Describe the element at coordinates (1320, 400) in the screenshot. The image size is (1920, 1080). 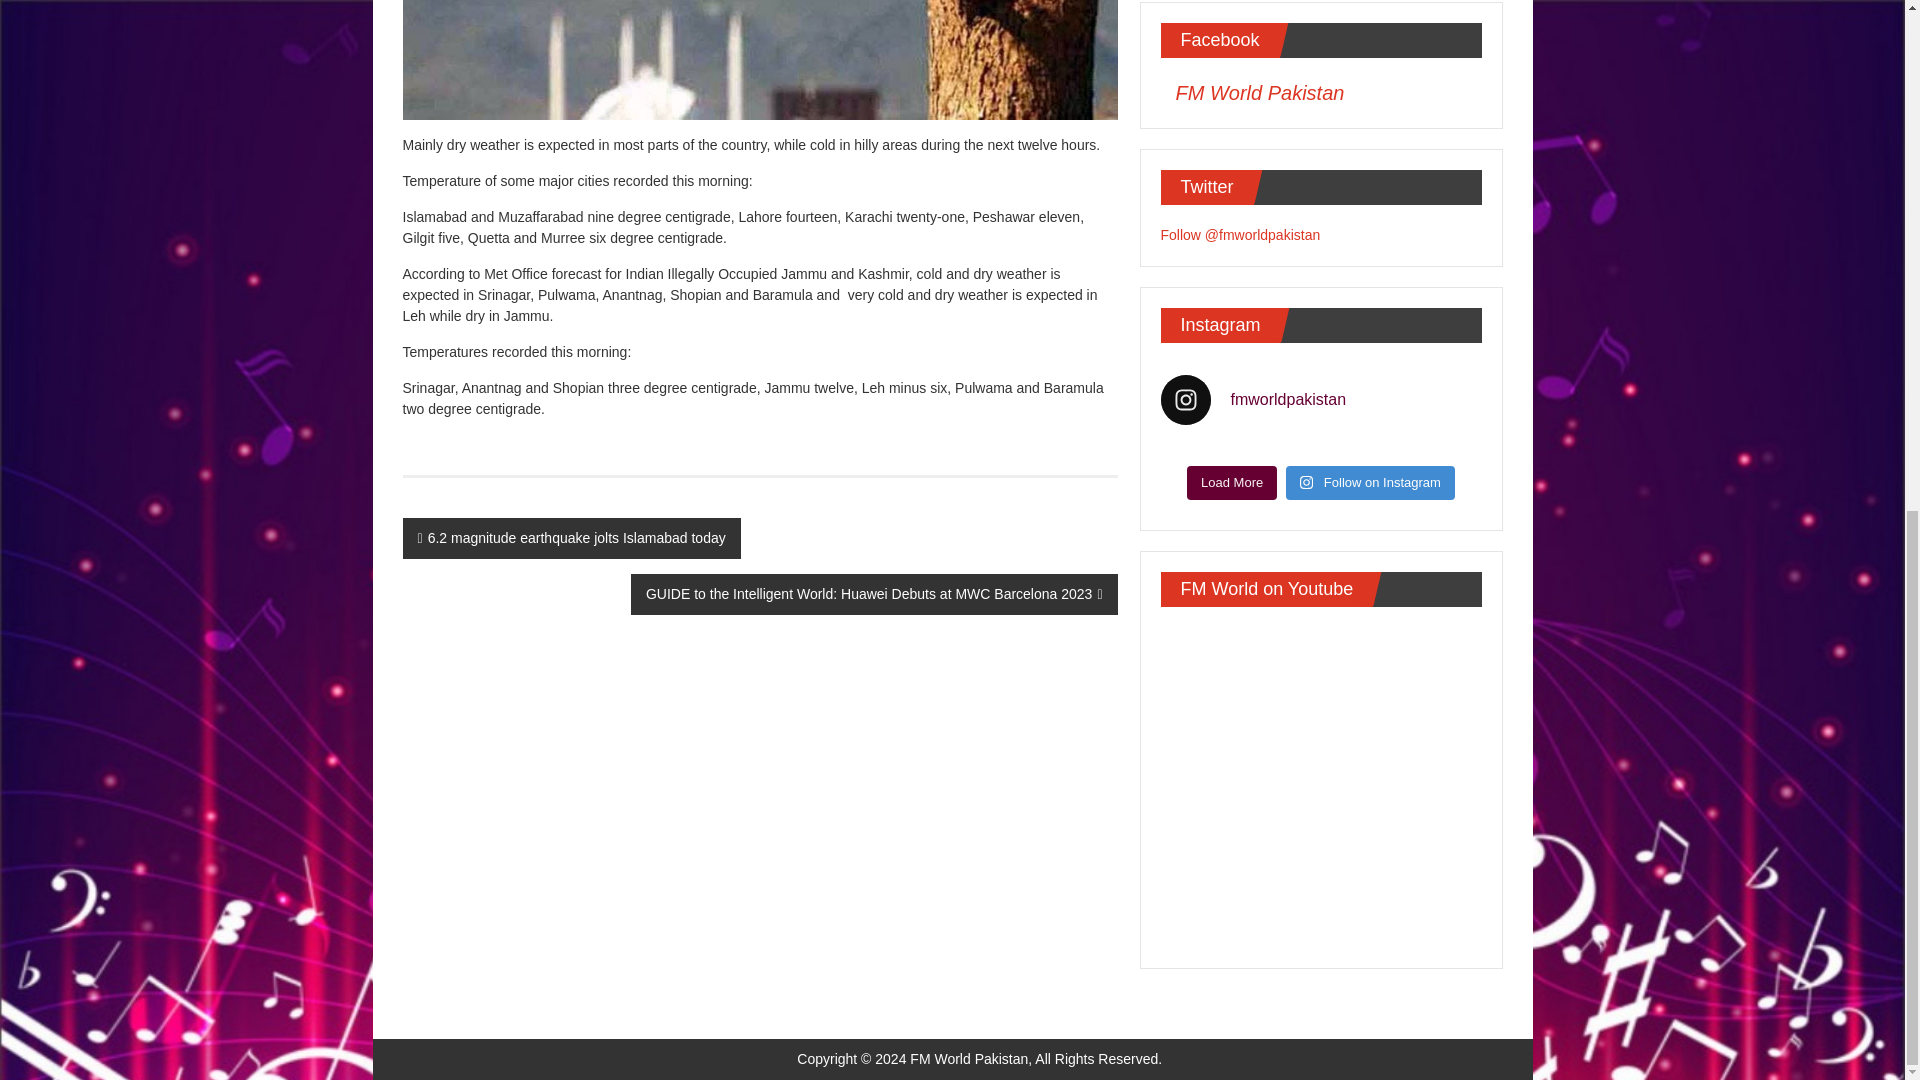
I see `fmworldpakistan` at that location.